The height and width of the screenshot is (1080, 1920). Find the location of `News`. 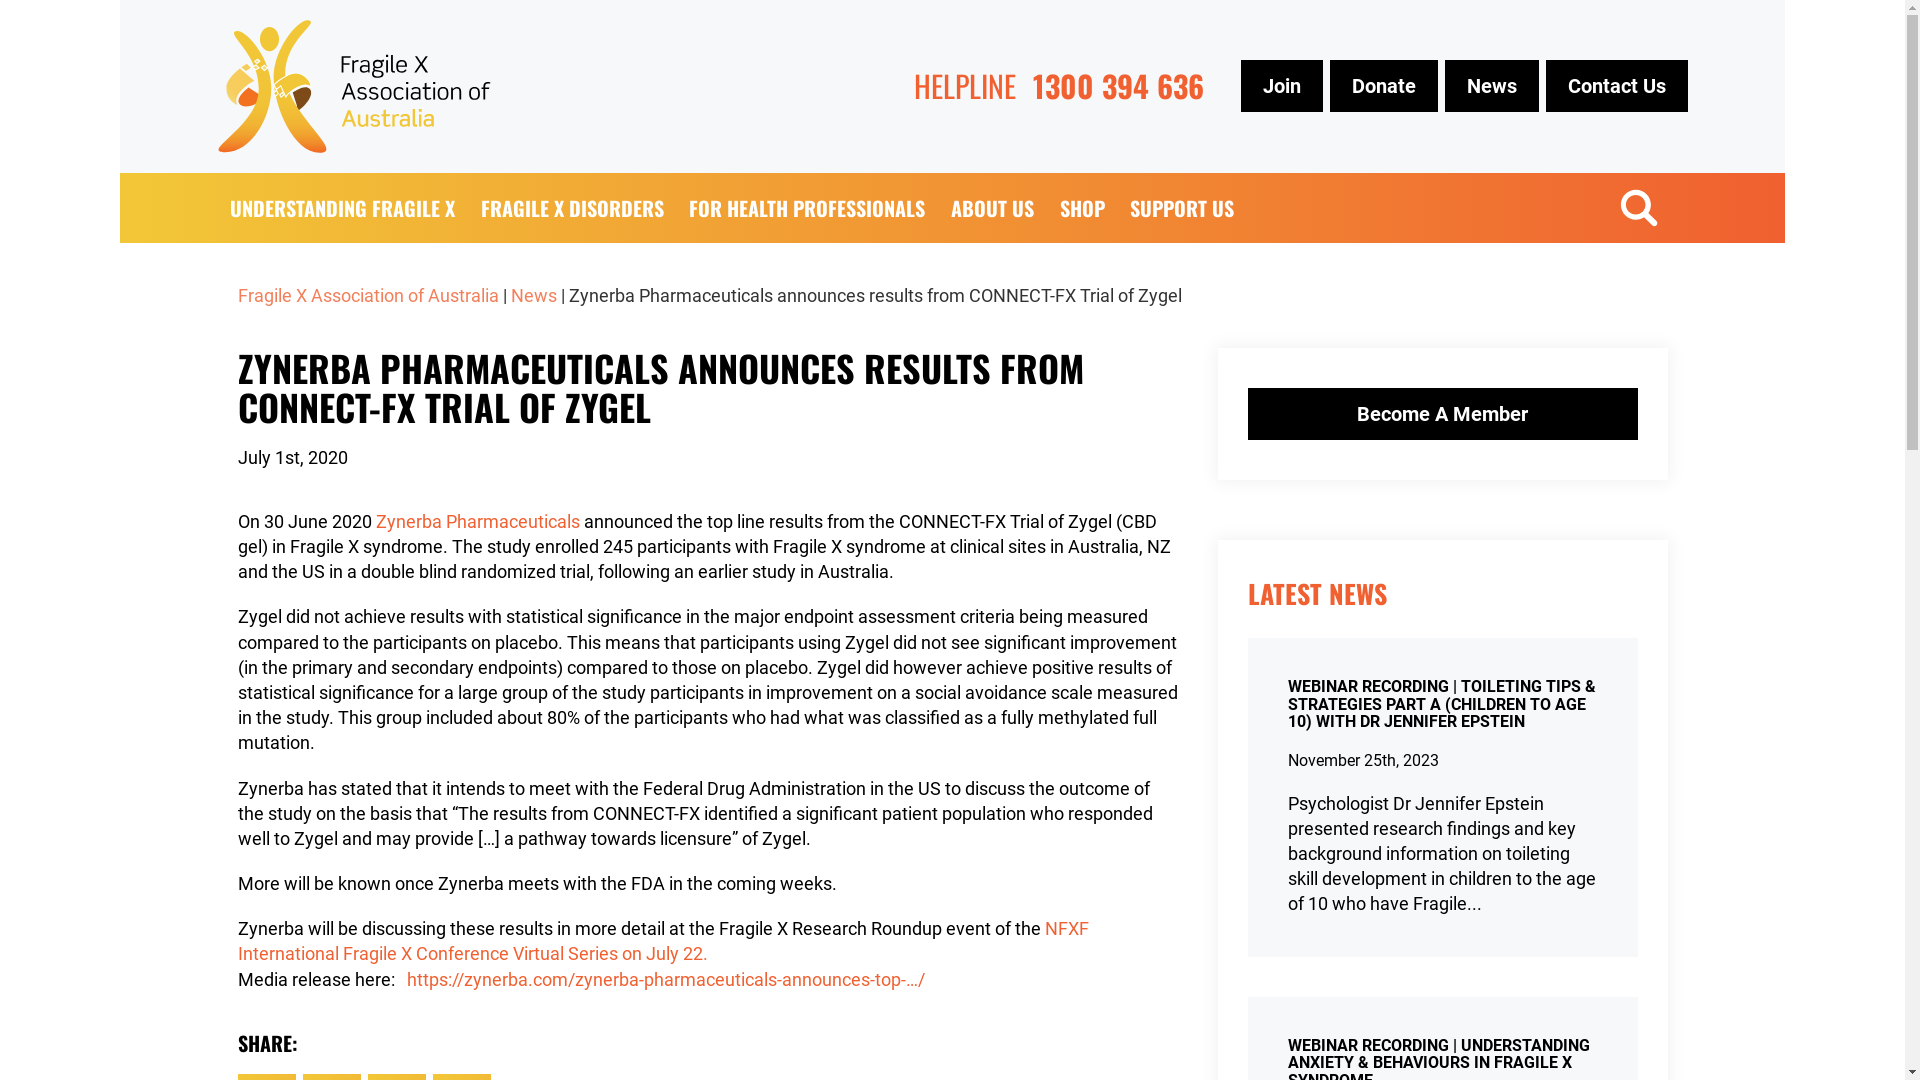

News is located at coordinates (1491, 86).